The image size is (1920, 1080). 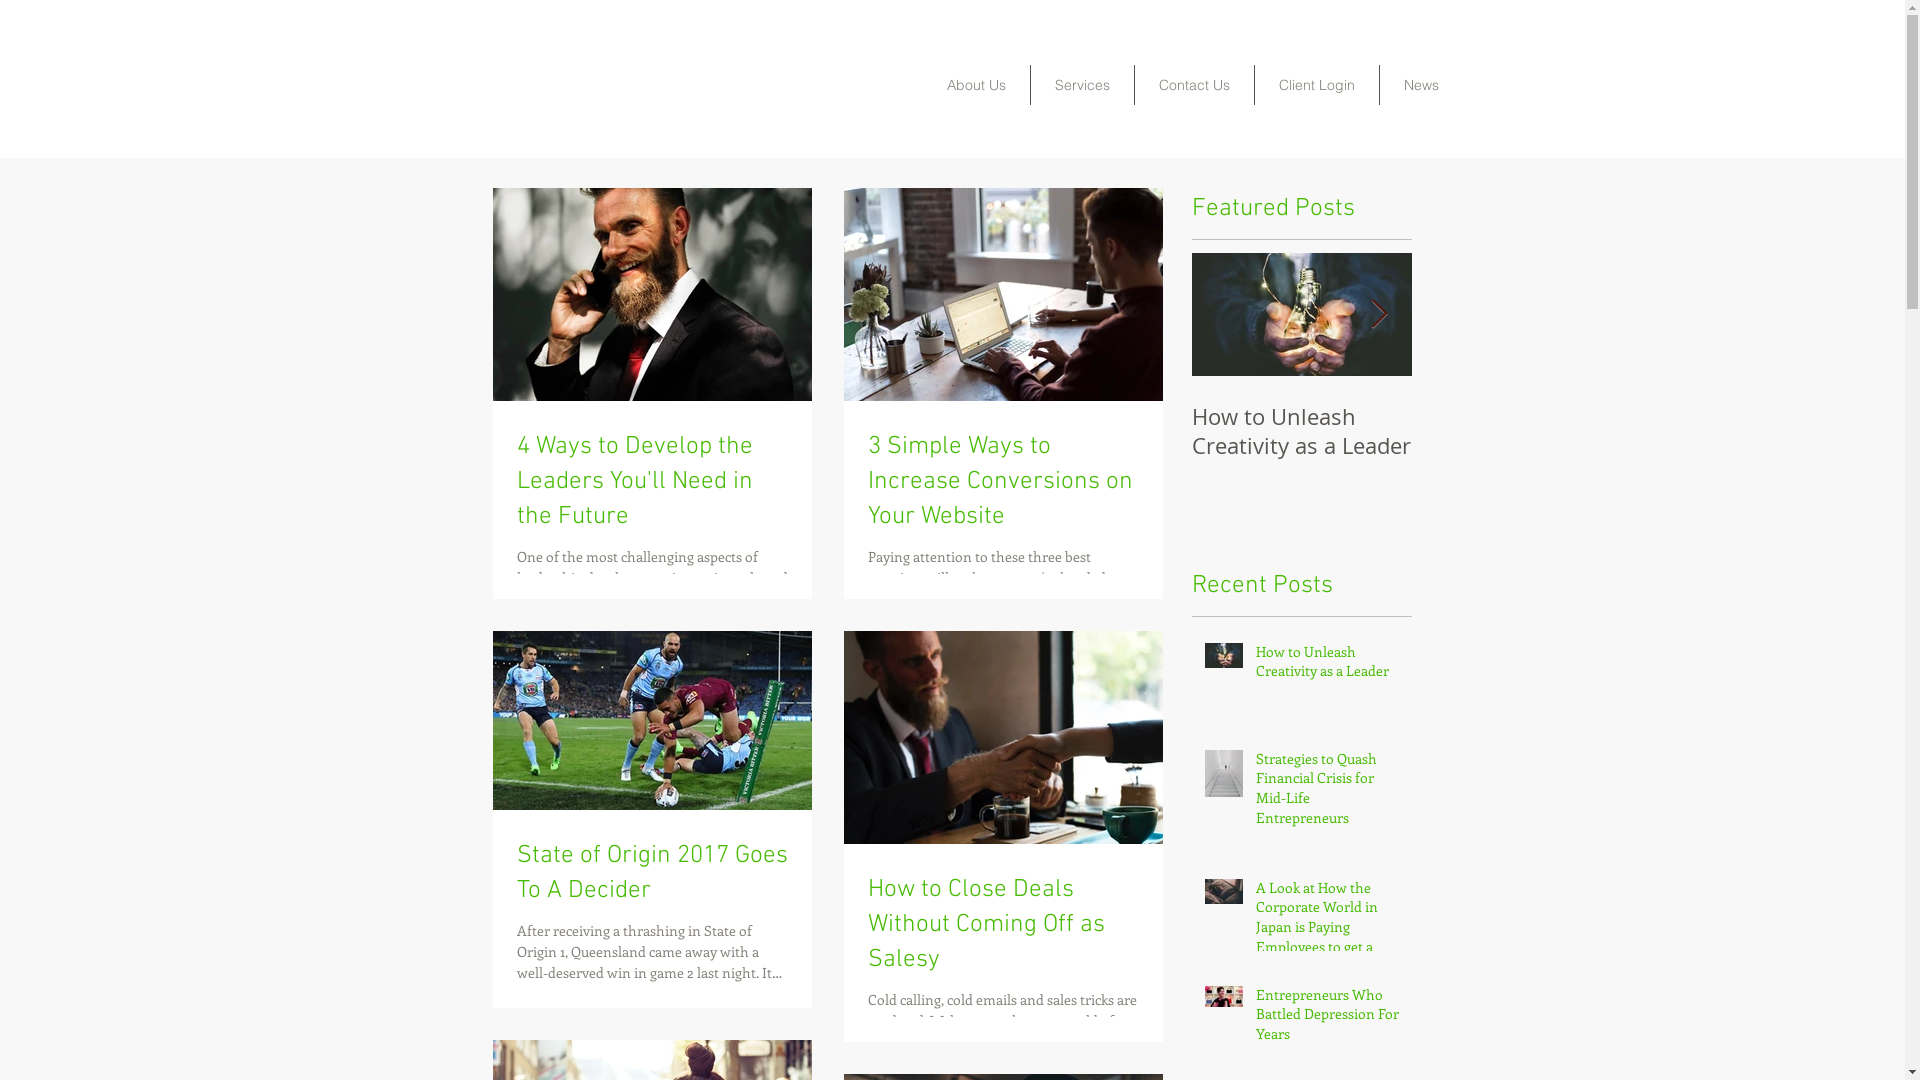 I want to click on News, so click(x=1422, y=85).